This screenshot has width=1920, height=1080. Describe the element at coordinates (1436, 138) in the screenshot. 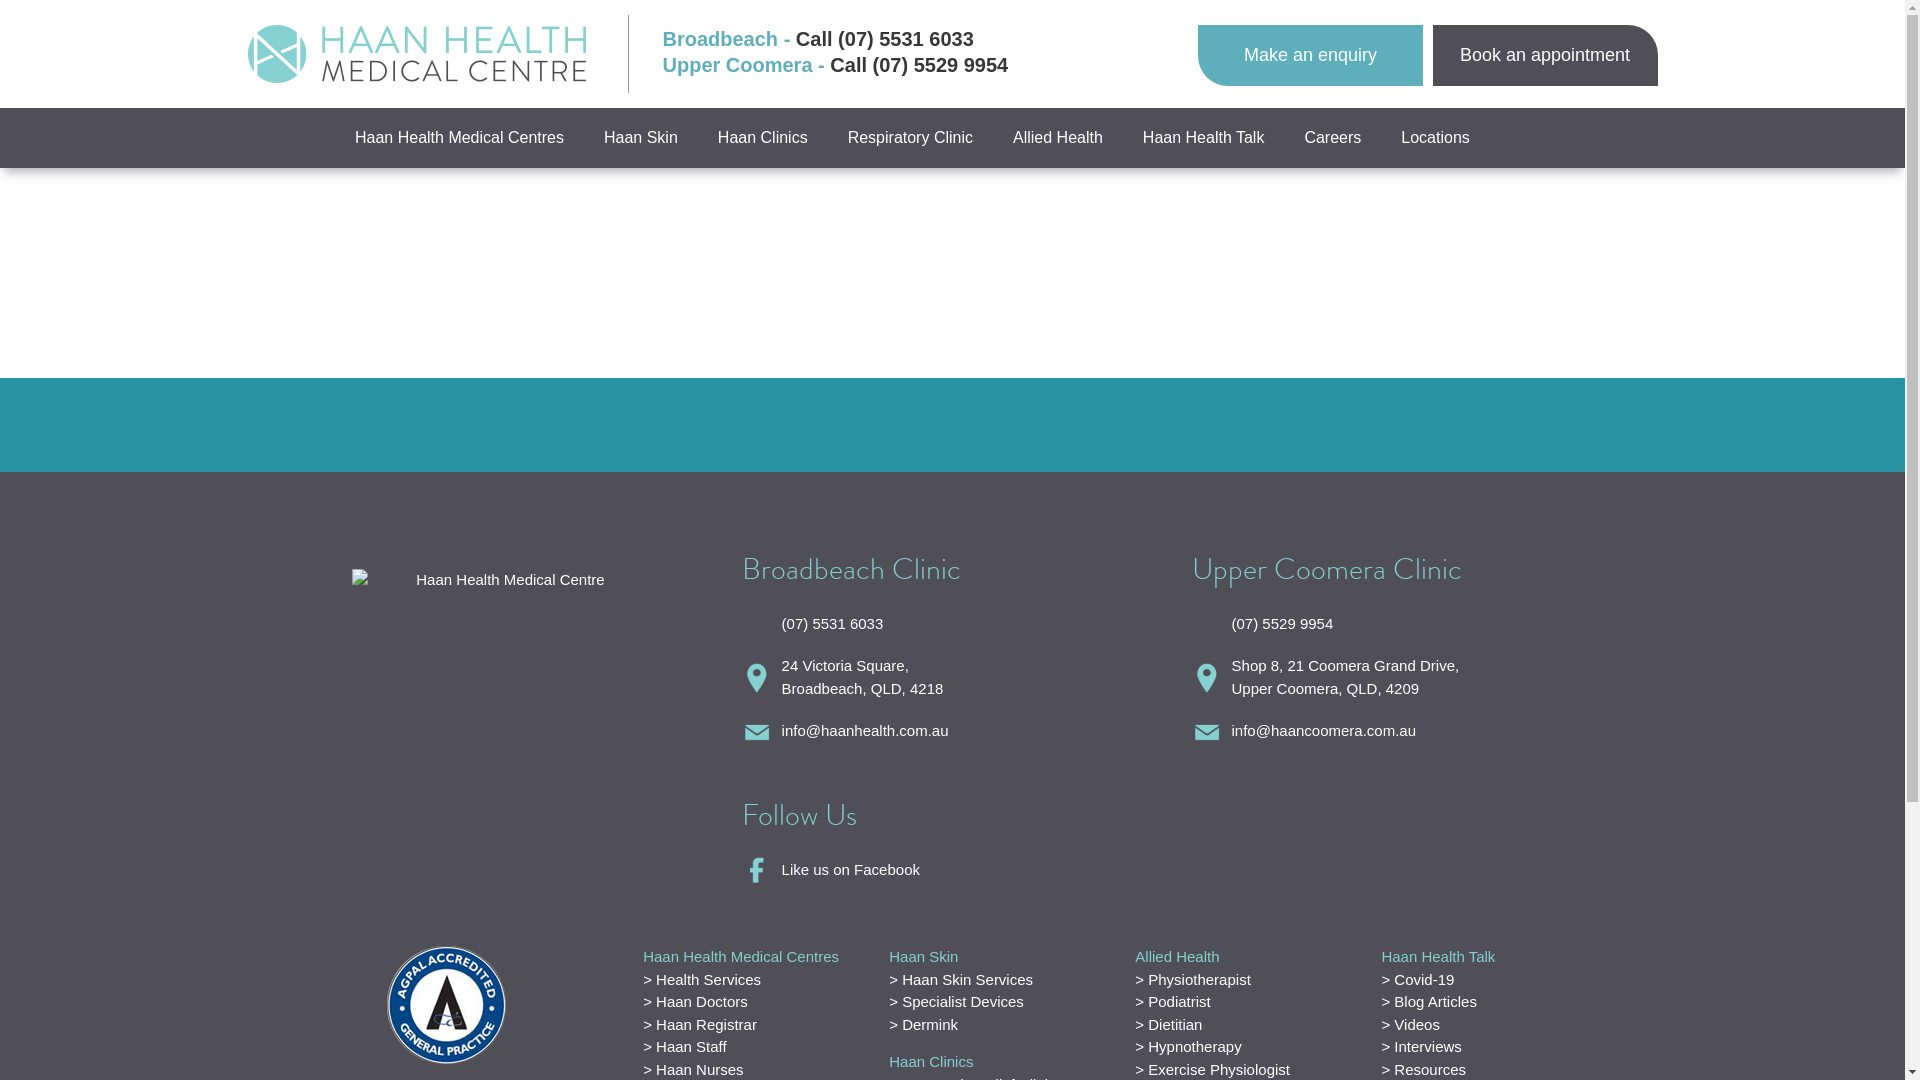

I see `Locations` at that location.